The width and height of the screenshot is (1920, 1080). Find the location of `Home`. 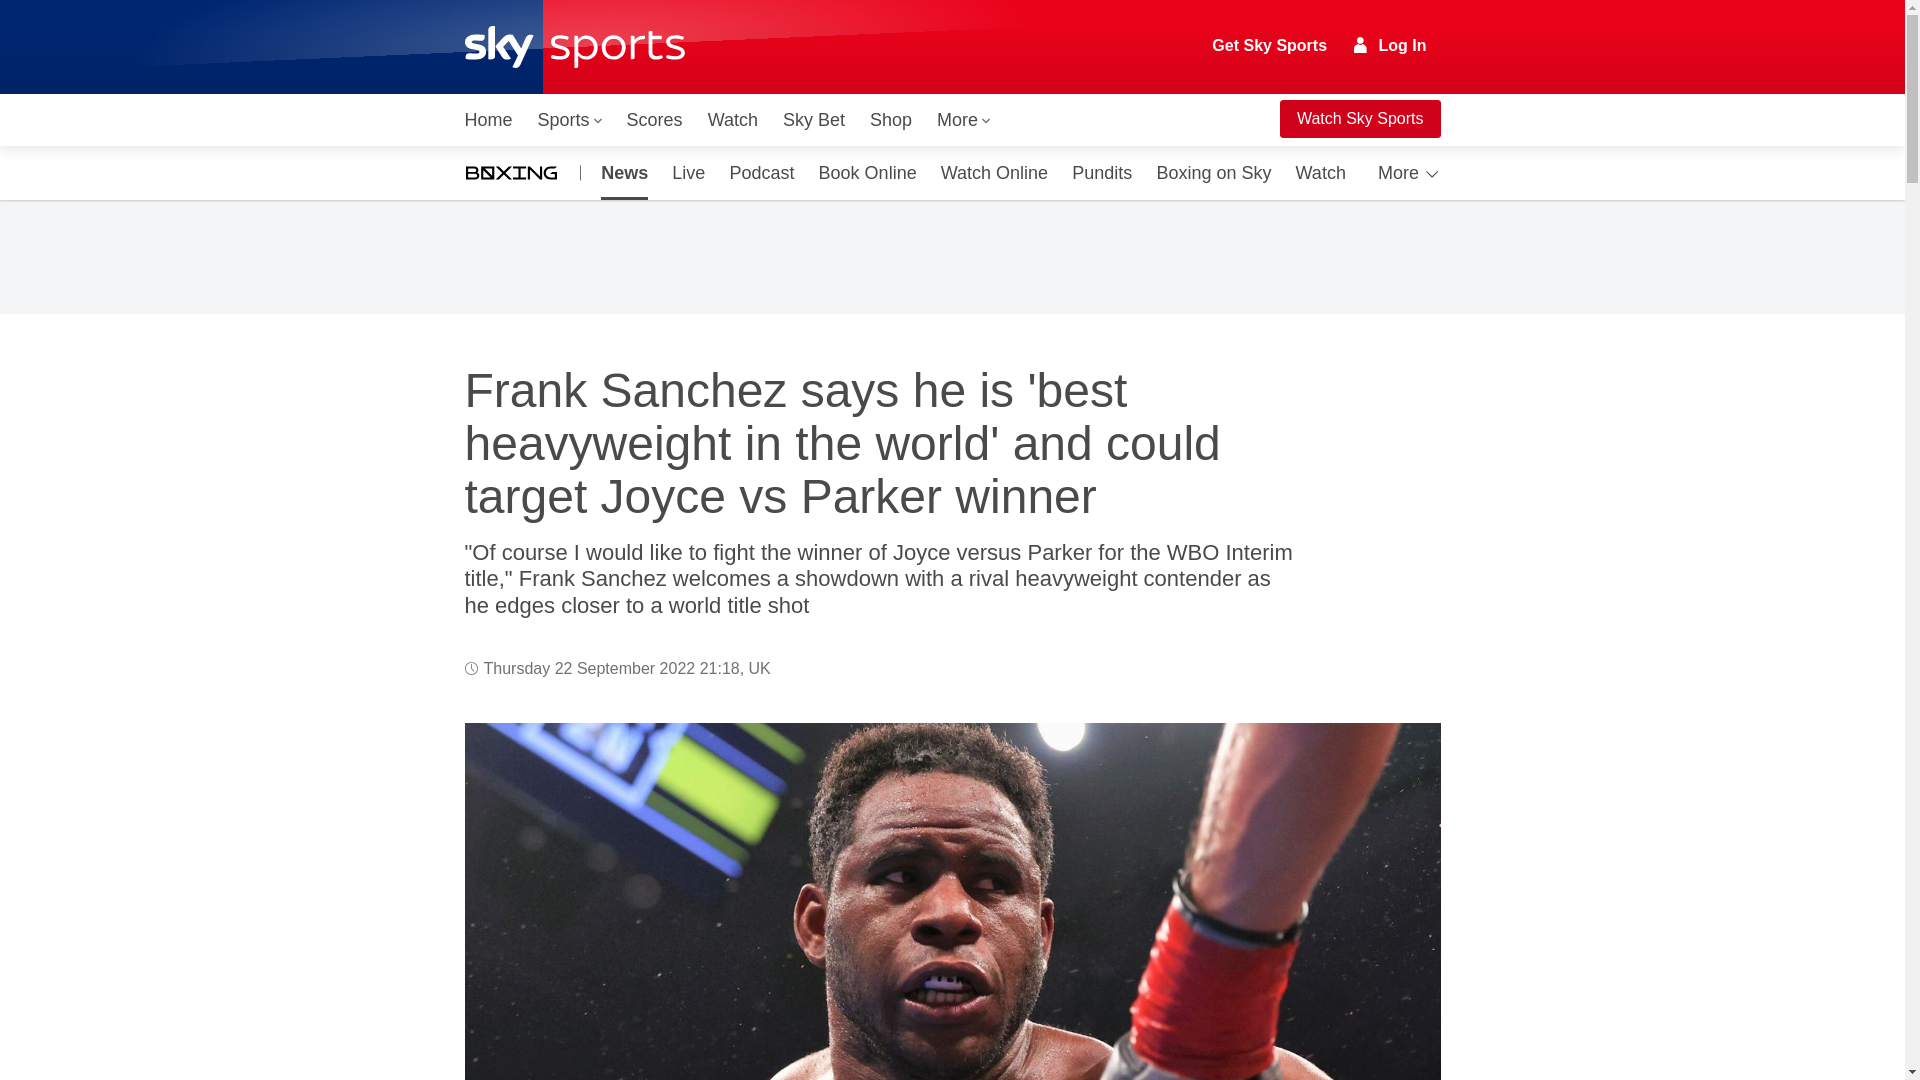

Home is located at coordinates (488, 120).